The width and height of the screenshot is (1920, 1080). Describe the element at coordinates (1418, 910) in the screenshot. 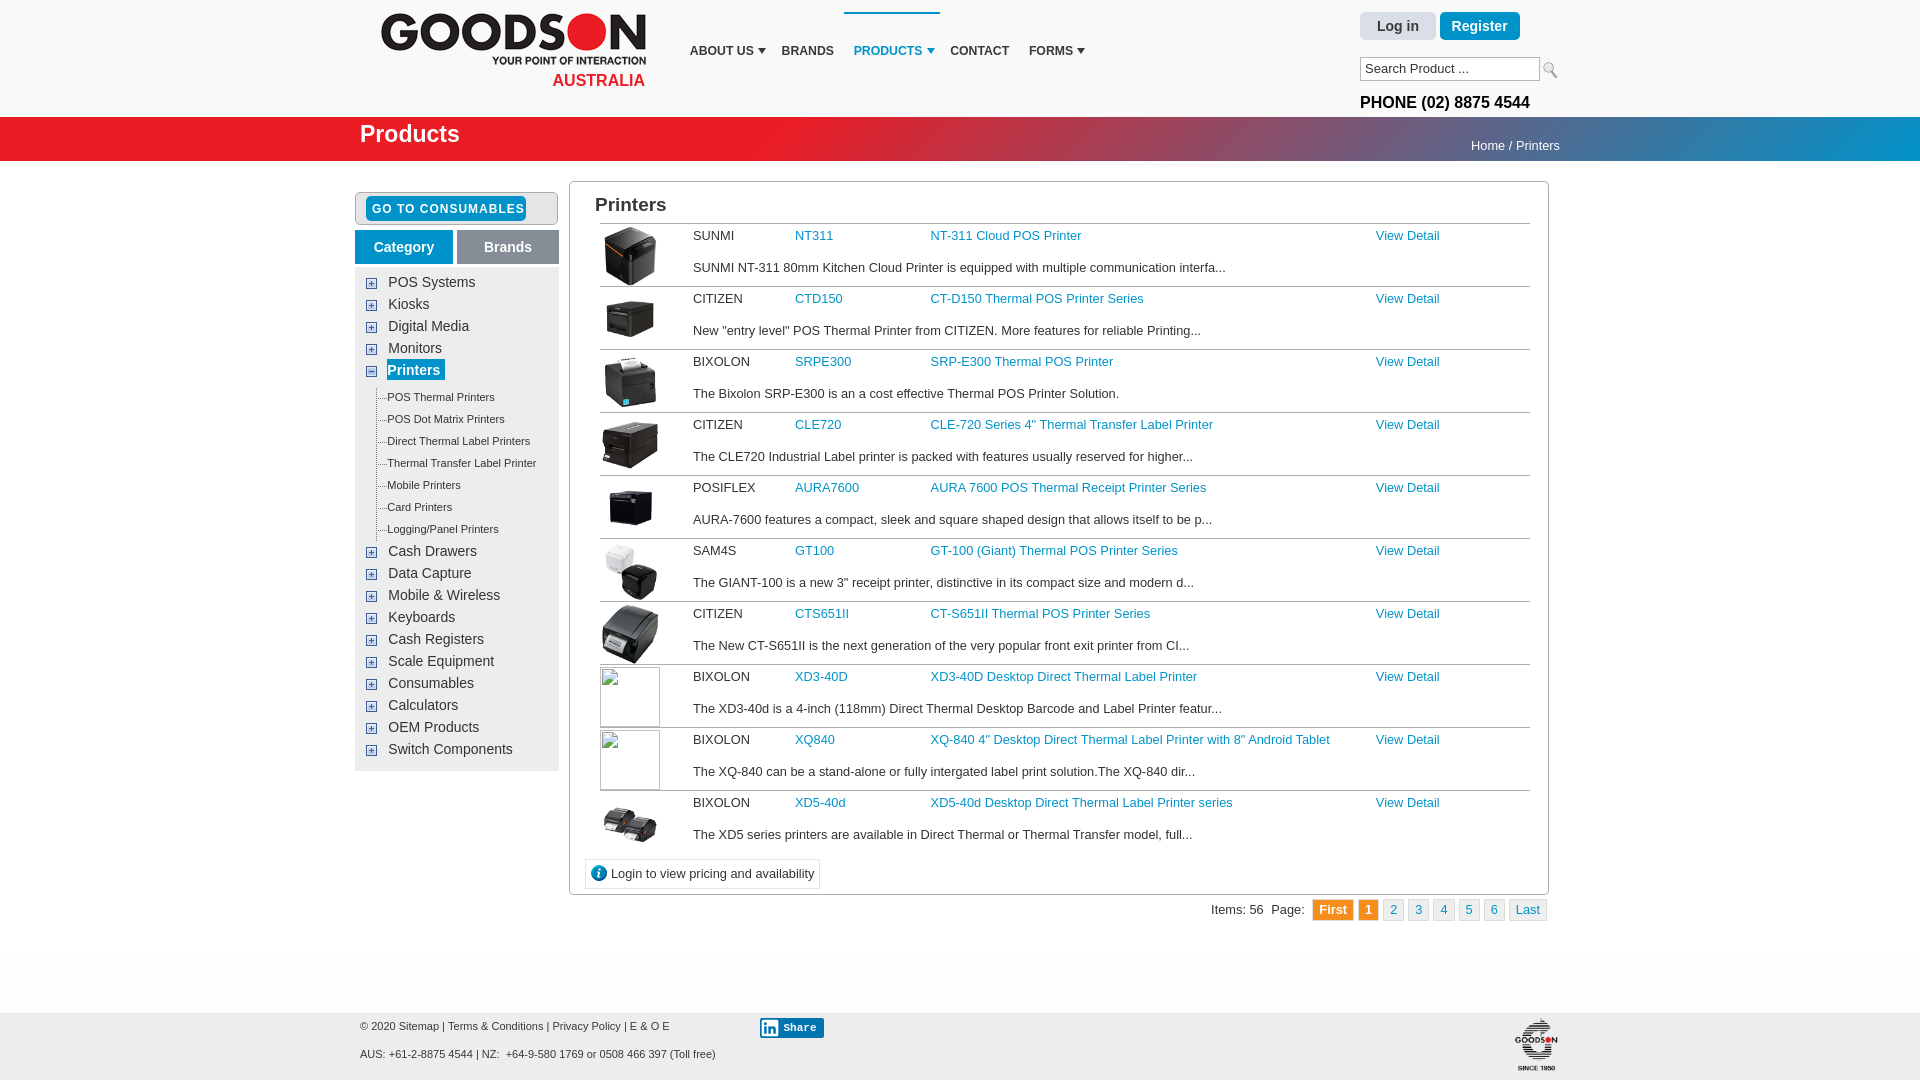

I see `3` at that location.